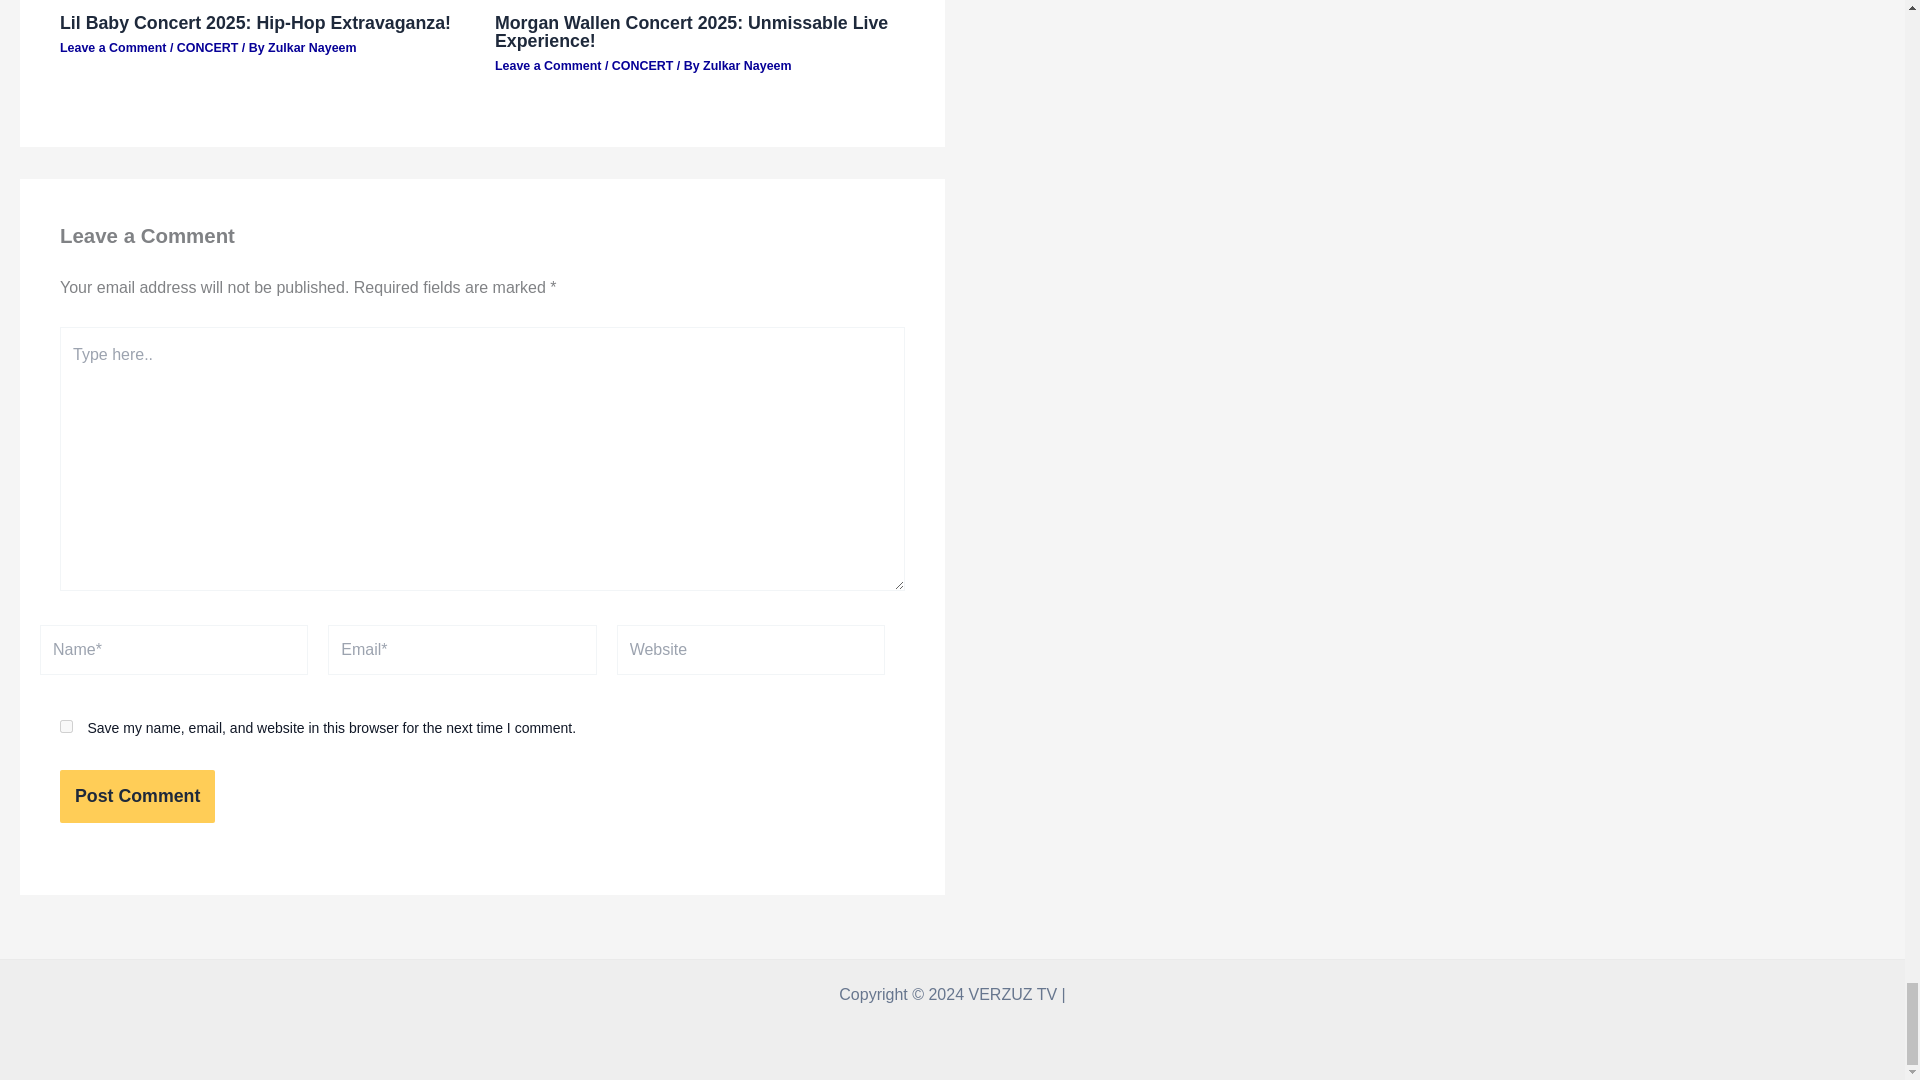  Describe the element at coordinates (312, 48) in the screenshot. I see `View all posts by Zulkar Nayeem` at that location.